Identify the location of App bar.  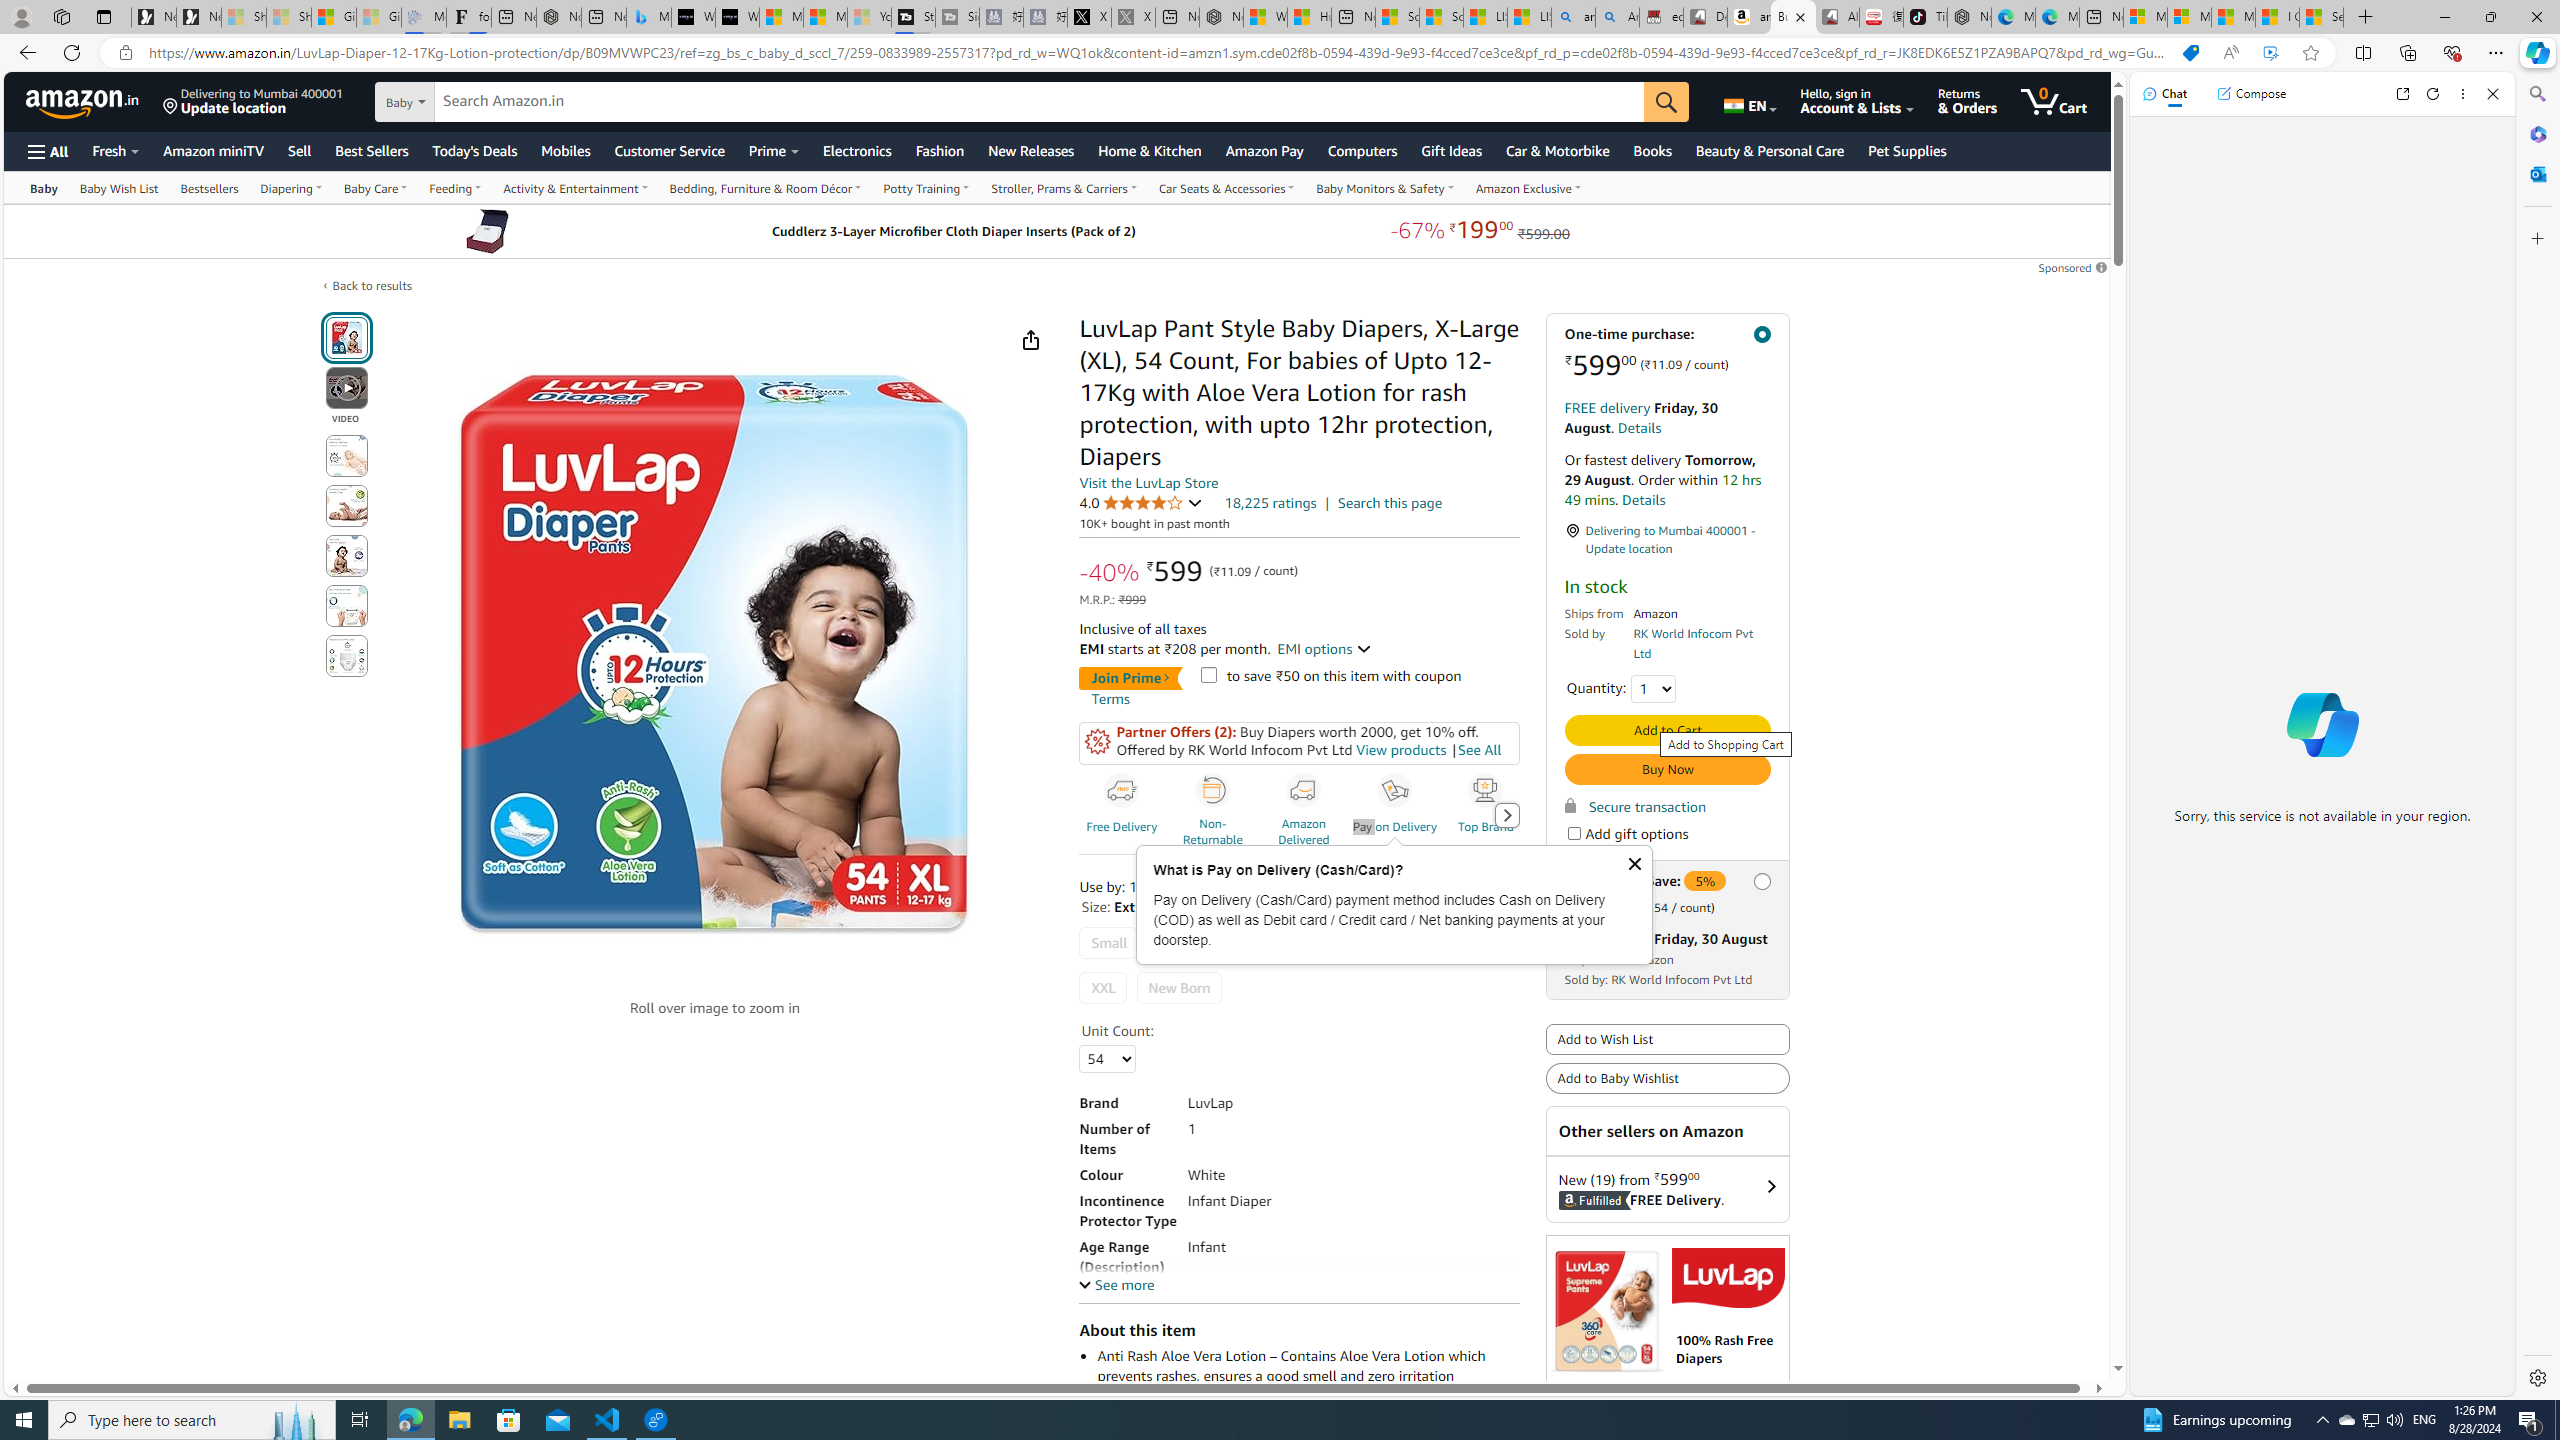
(1280, 53).